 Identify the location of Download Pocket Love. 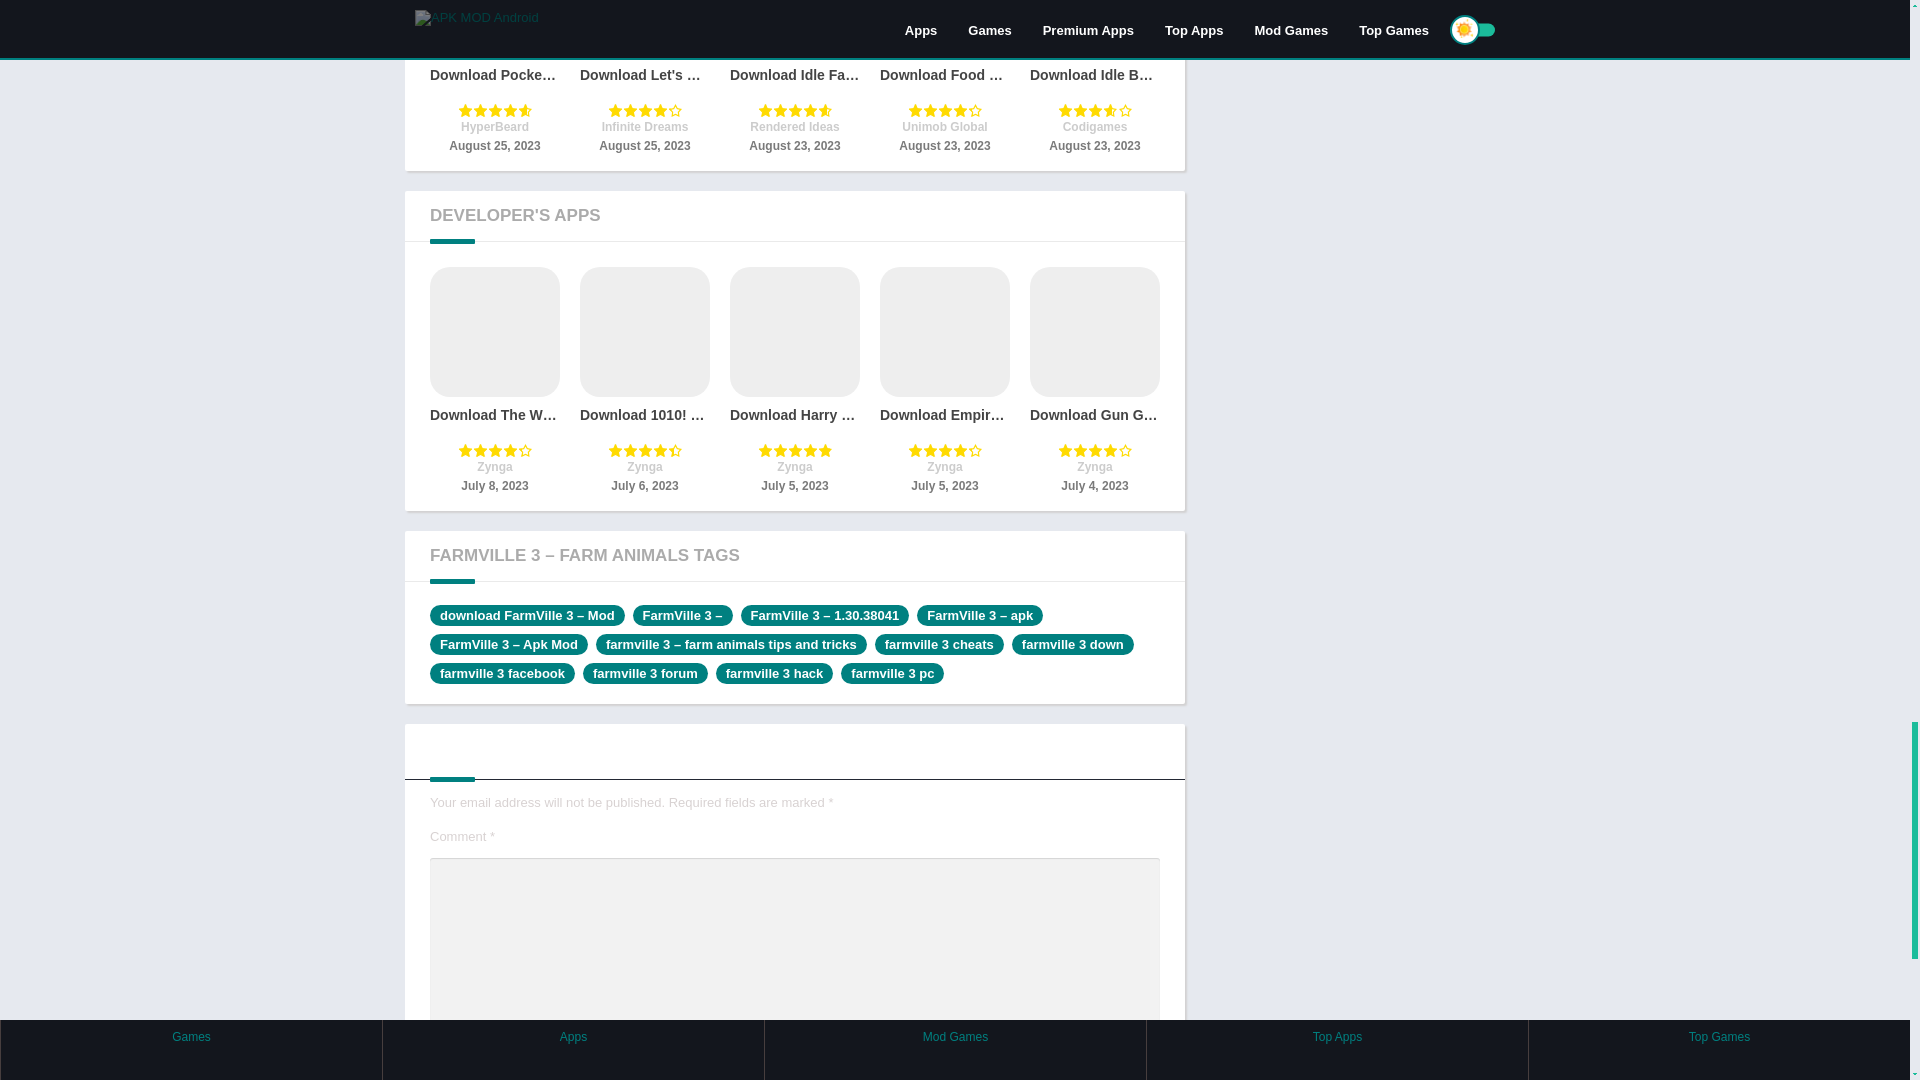
(495, 78).